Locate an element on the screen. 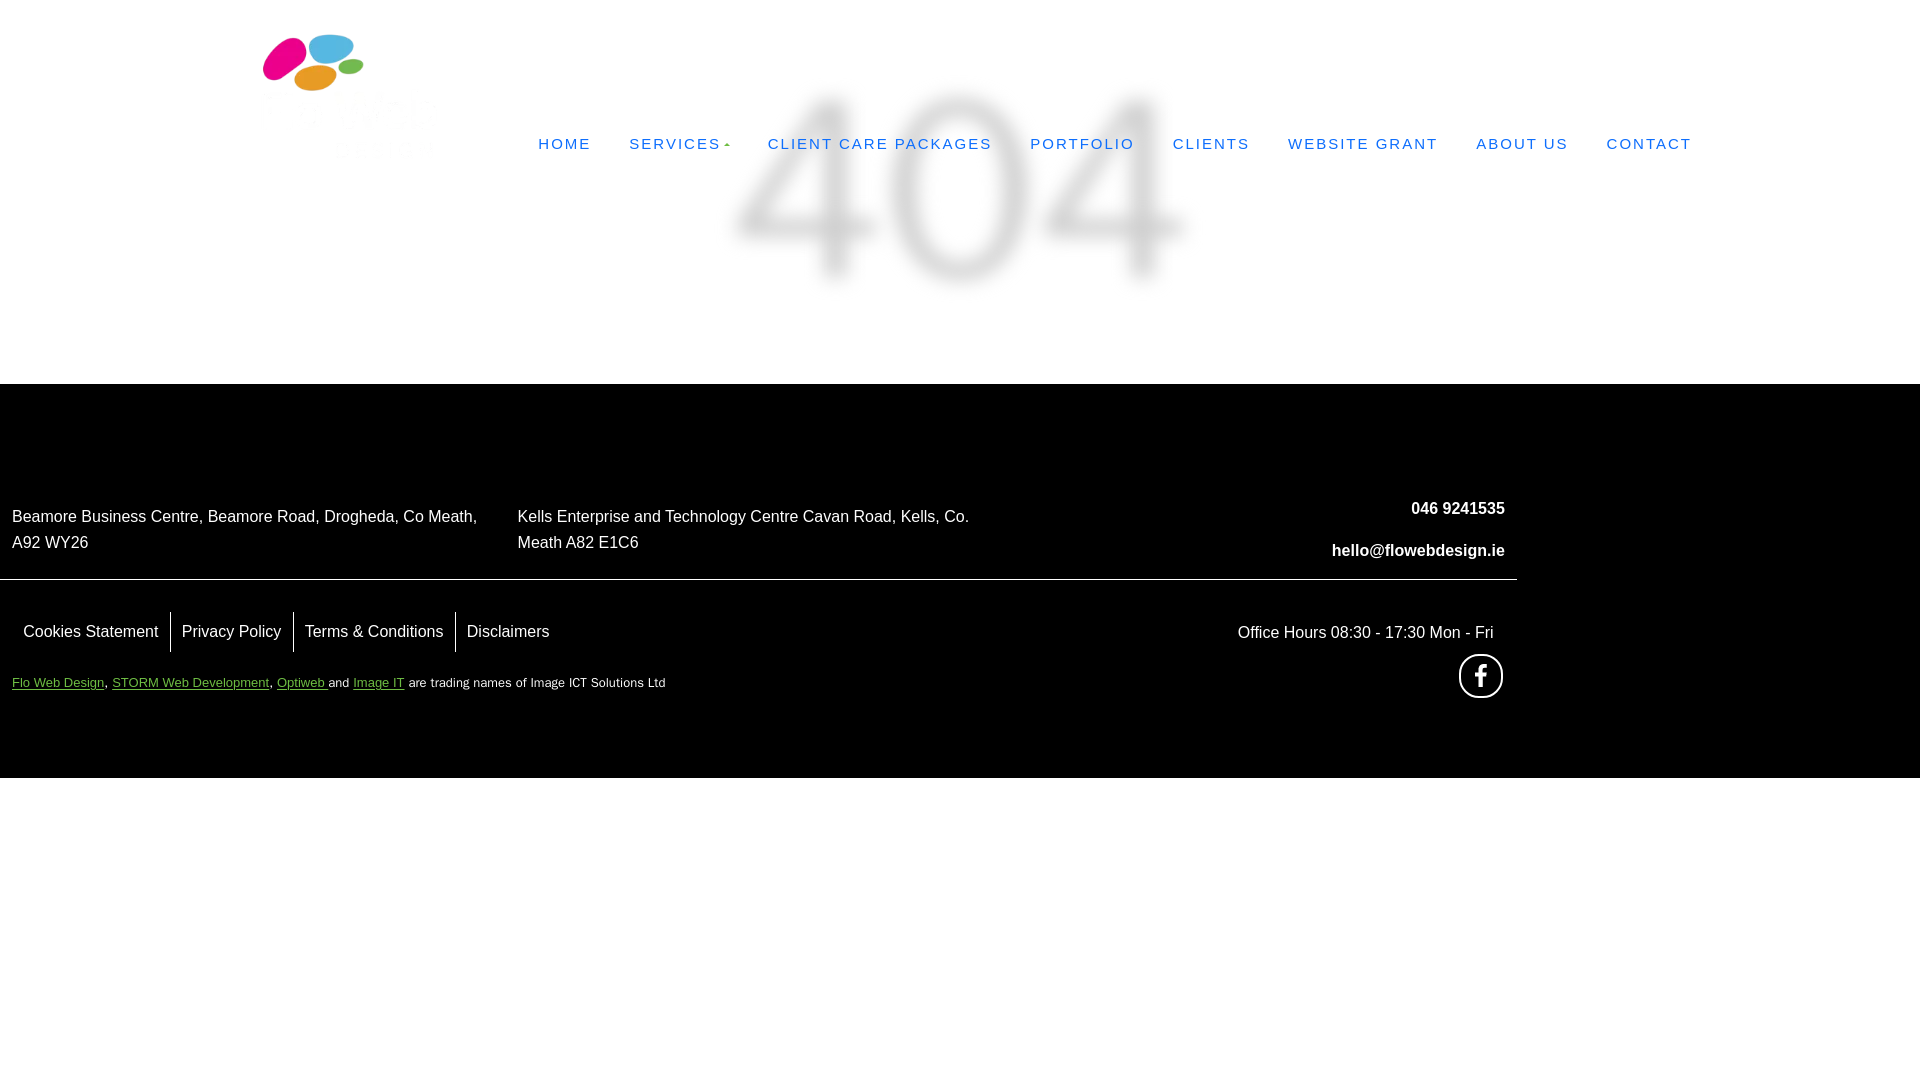 This screenshot has height=1080, width=1920. HOME is located at coordinates (564, 144).